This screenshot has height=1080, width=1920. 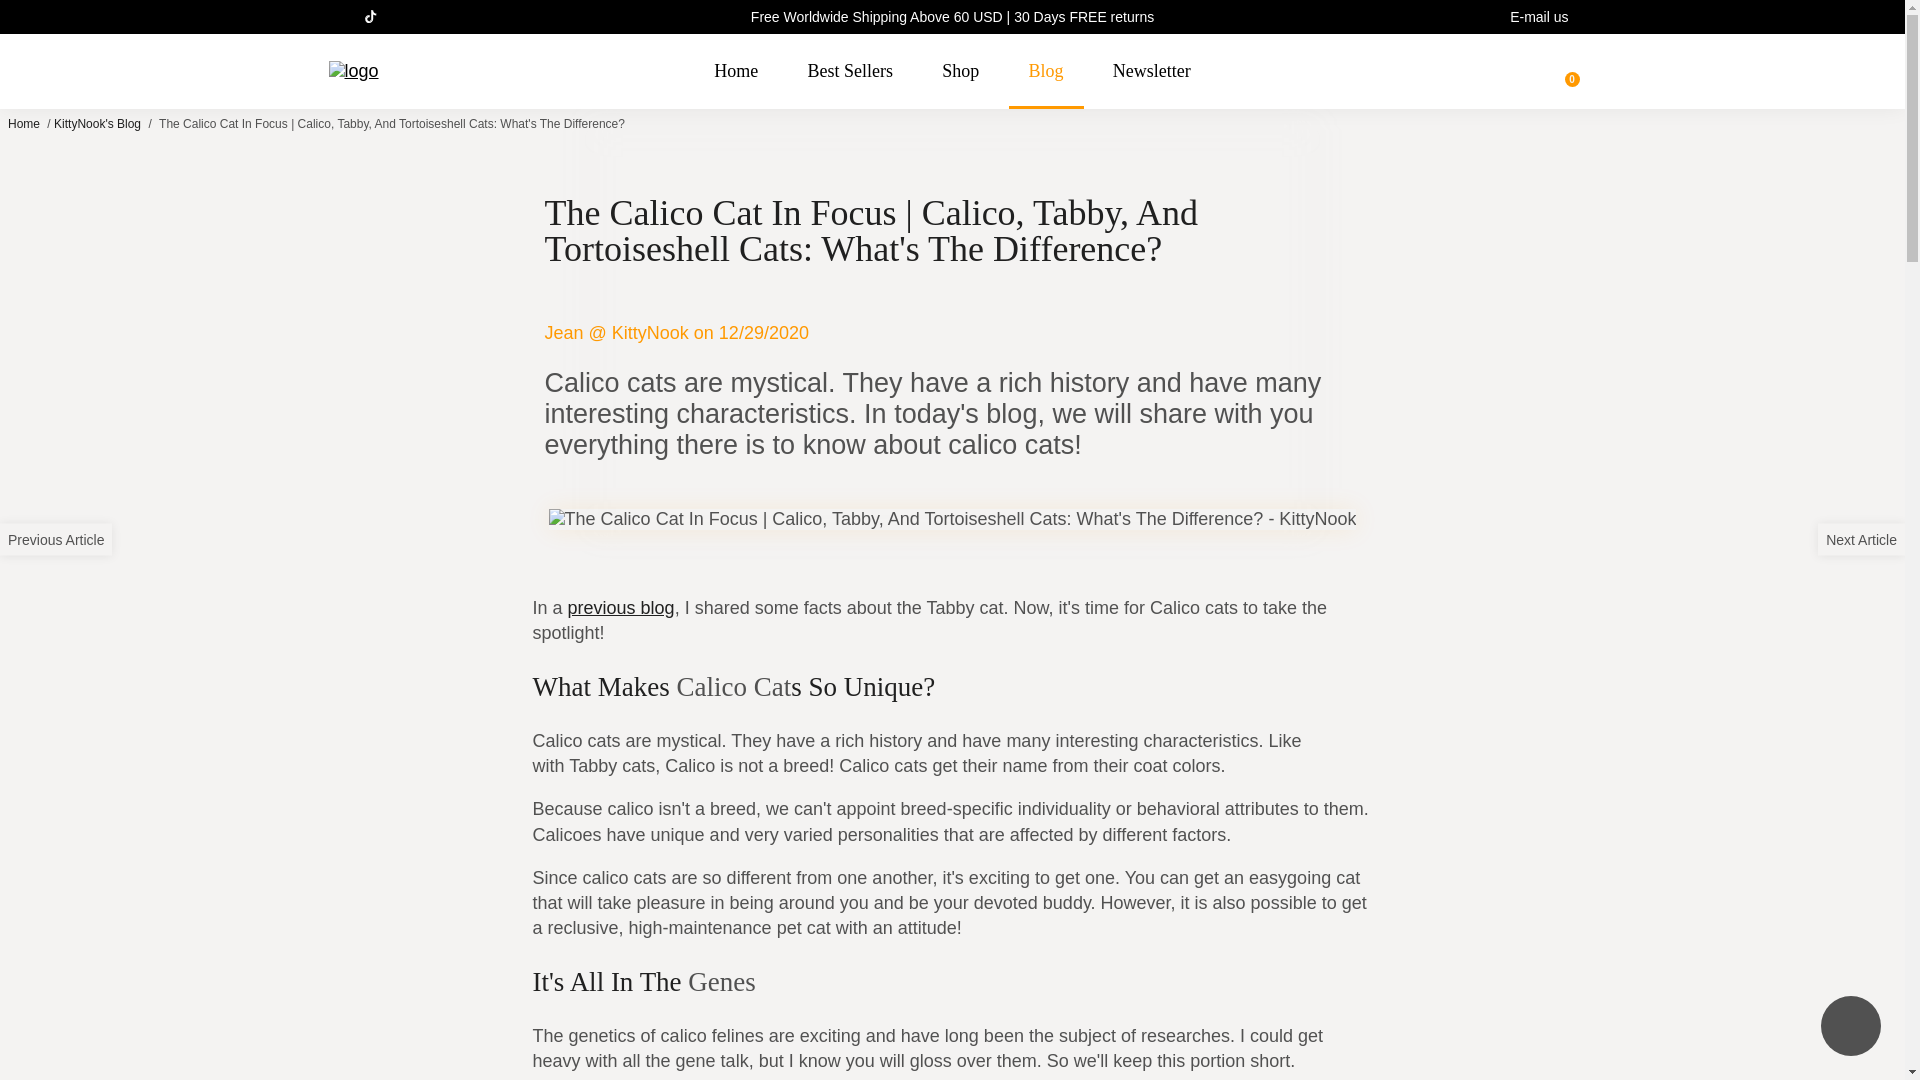 I want to click on Previous Article, so click(x=56, y=540).